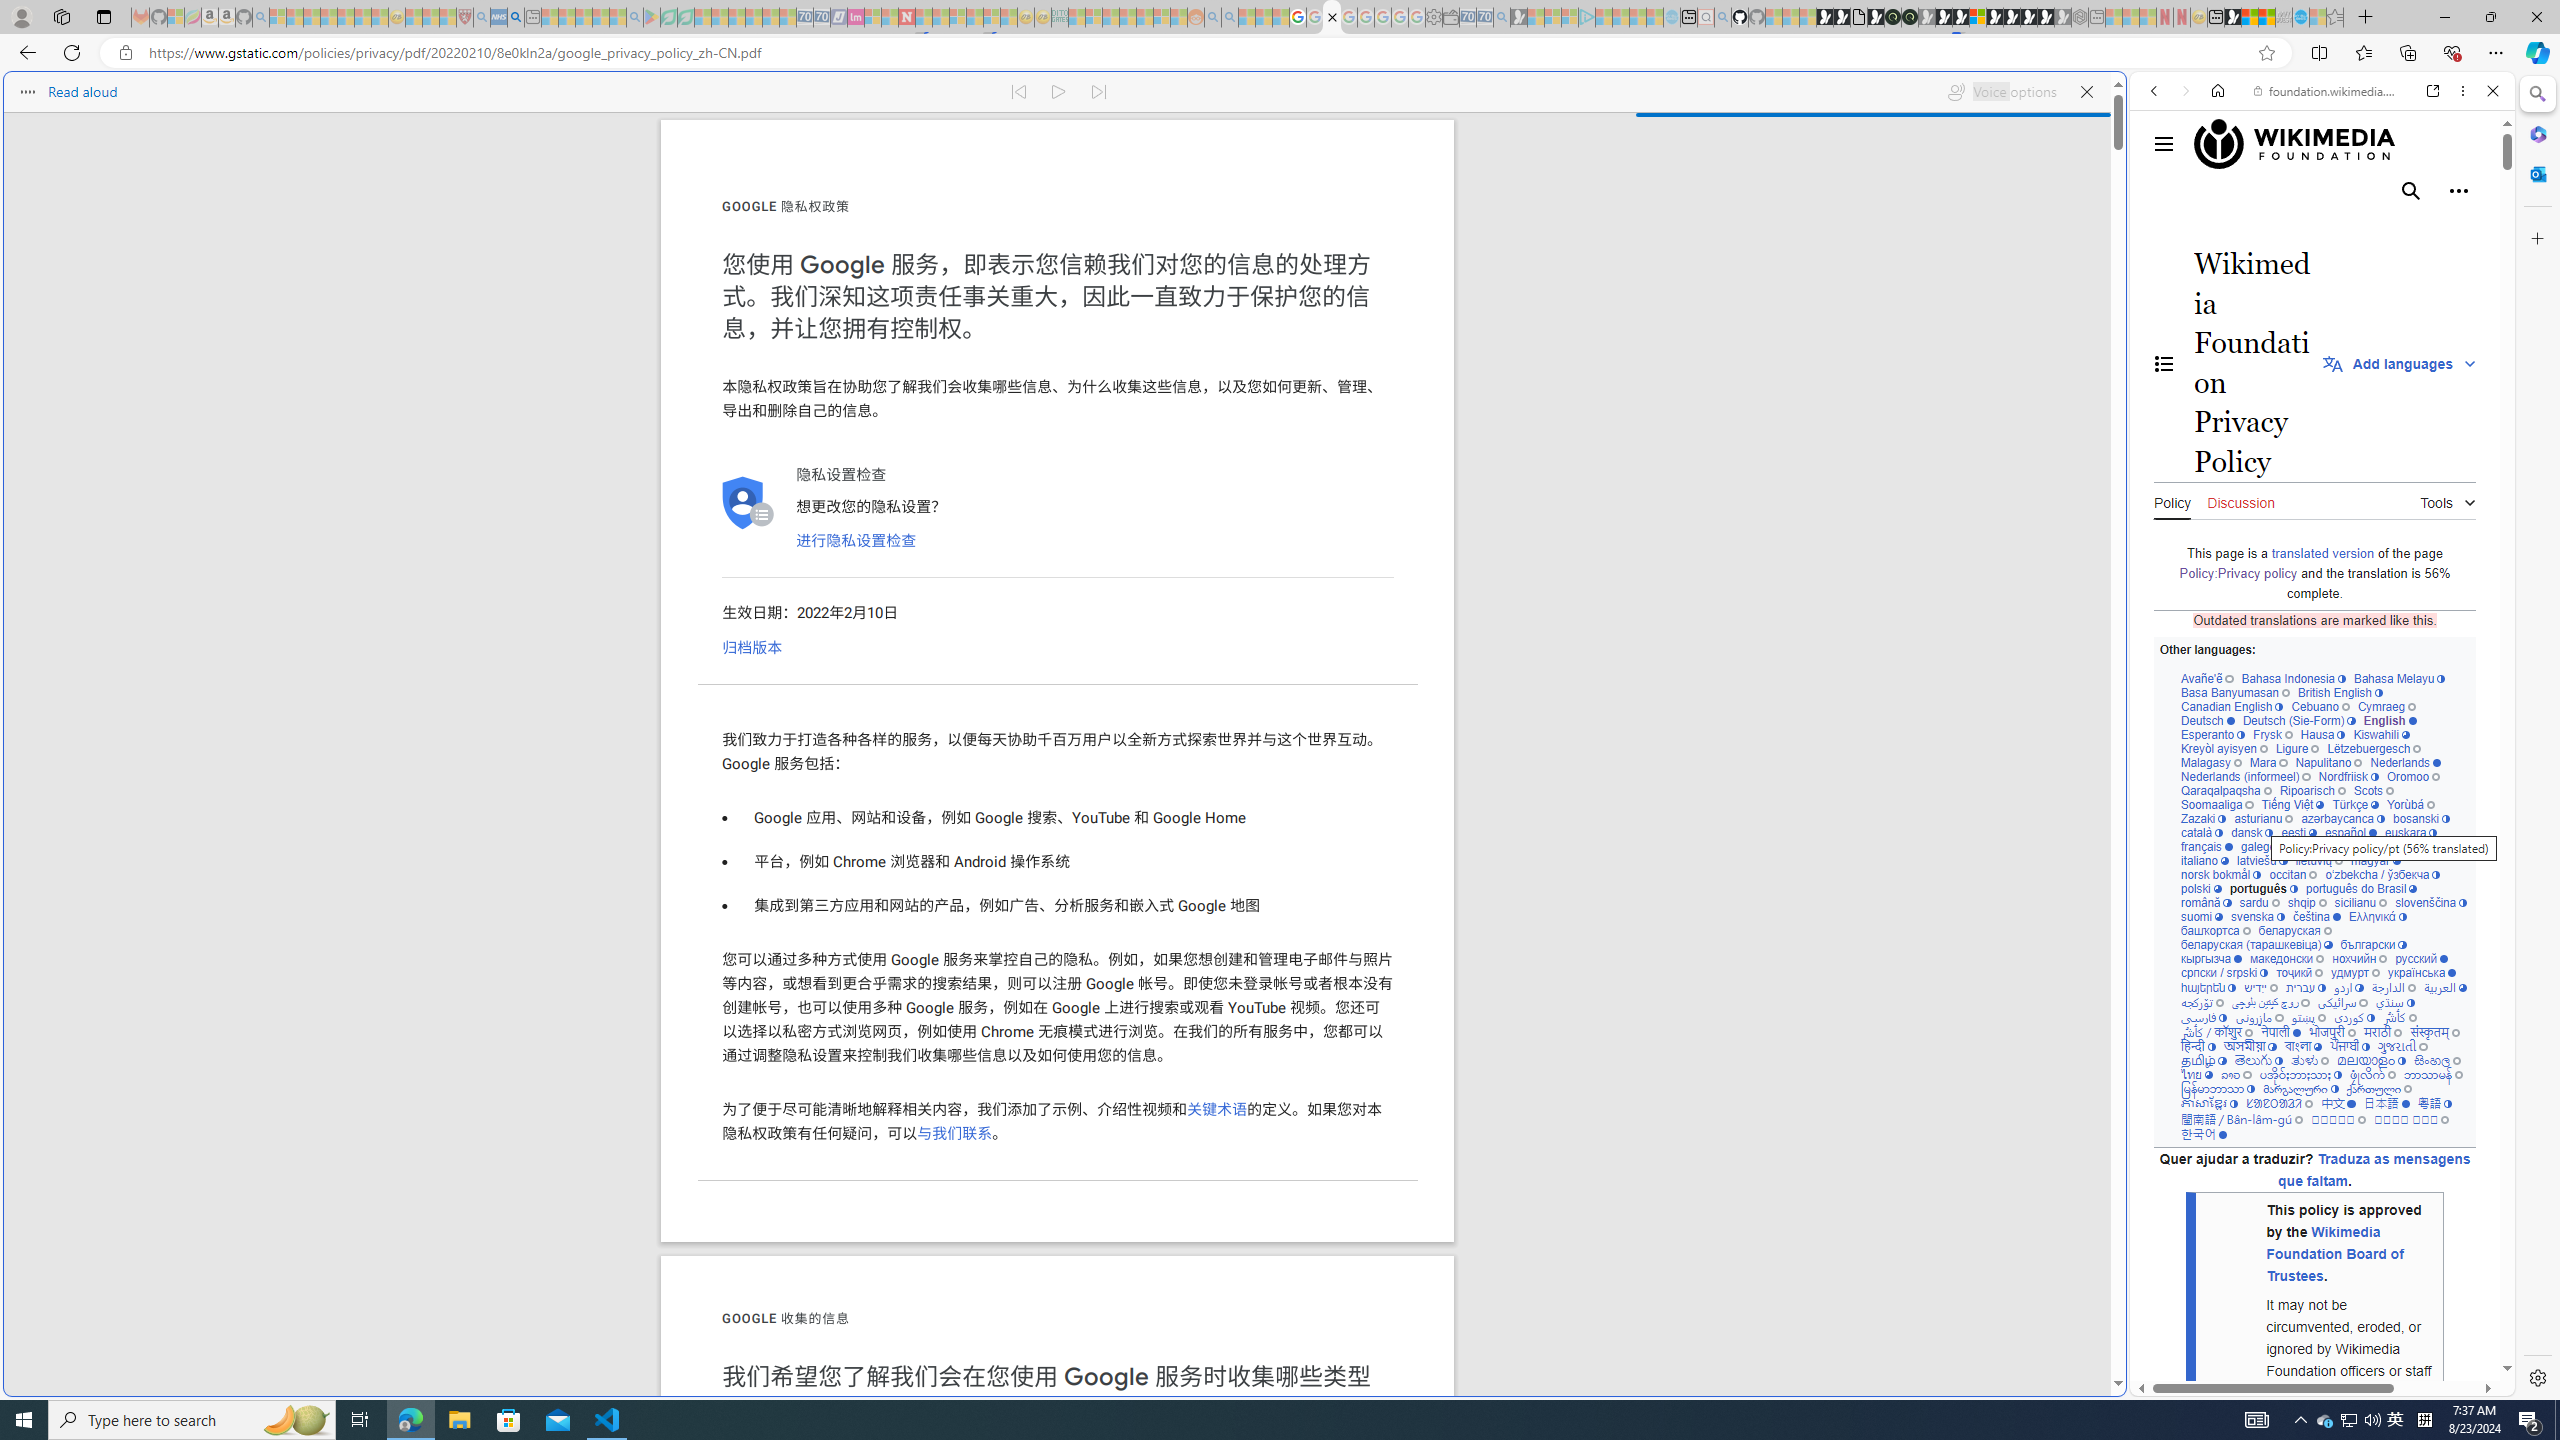 This screenshot has width=2560, height=1440. I want to click on Search the web, so click(2332, 138).